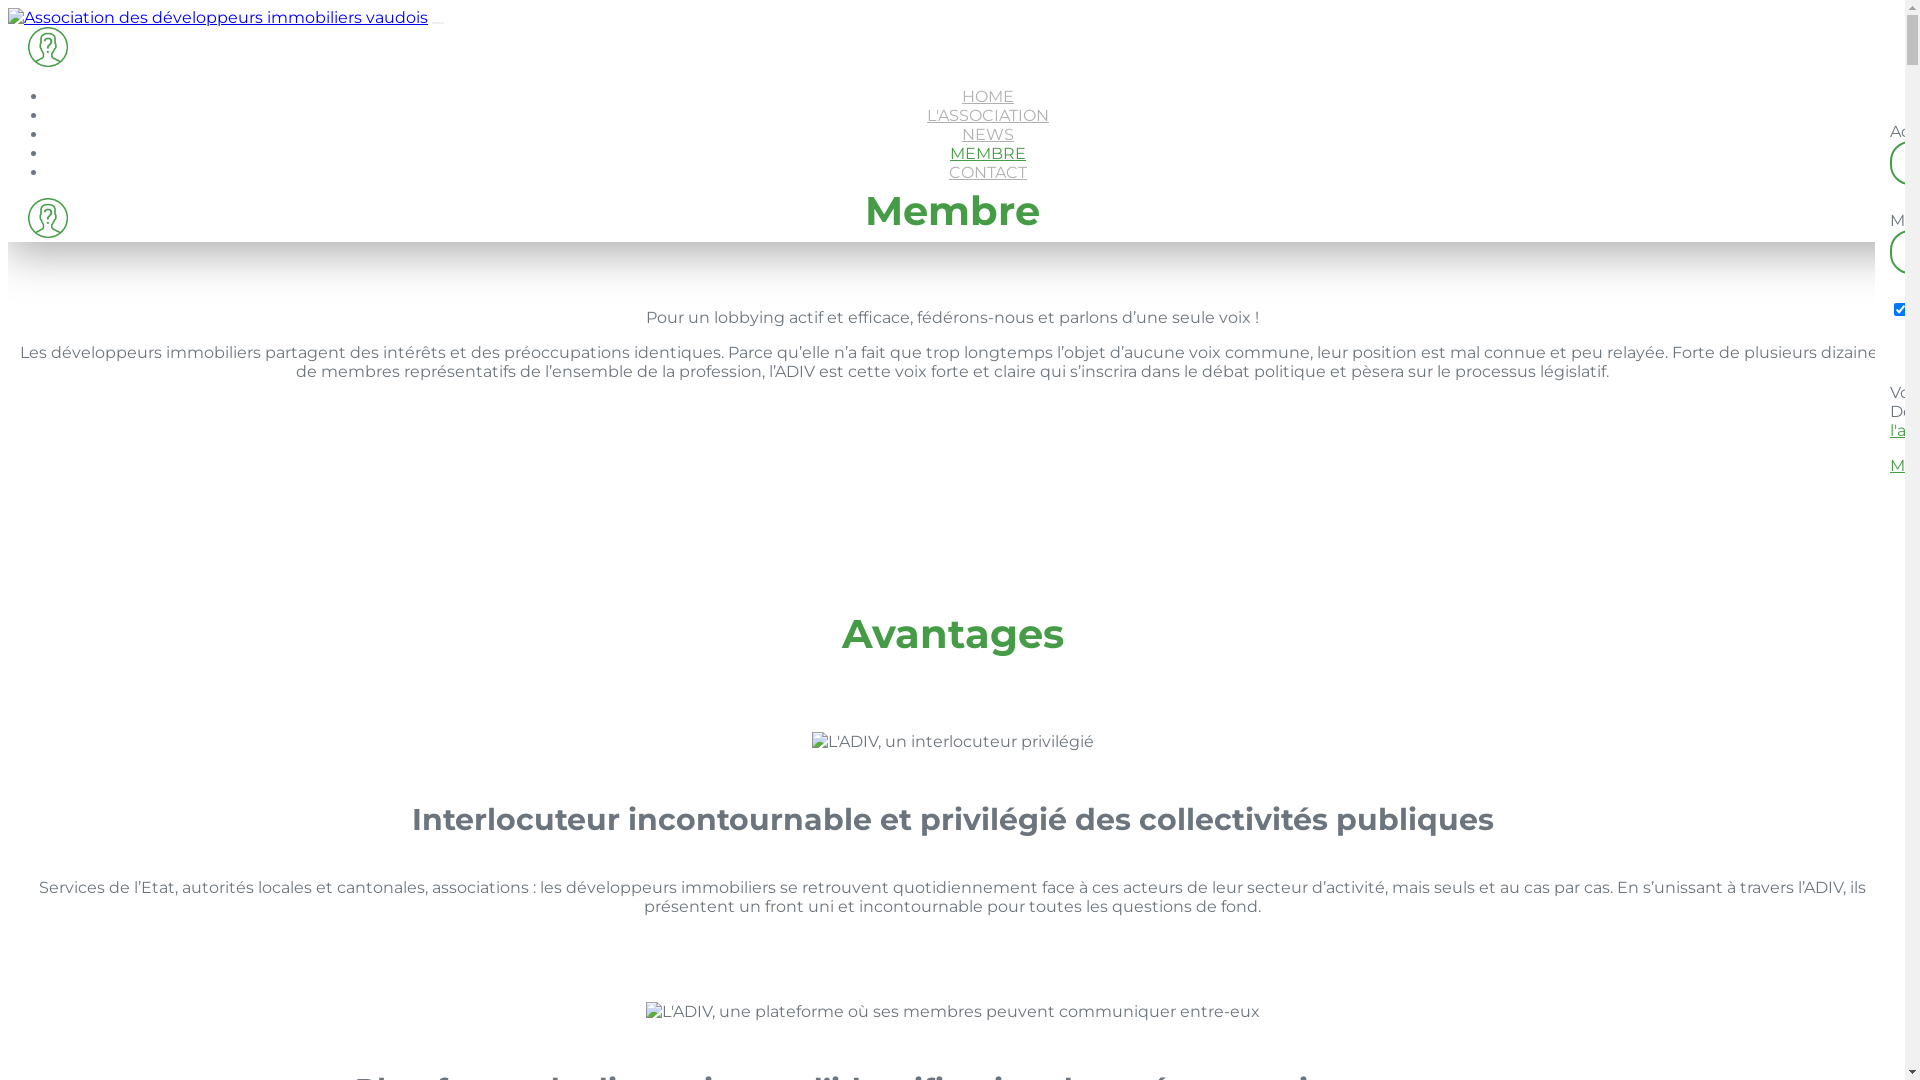  I want to click on CONTACT, so click(988, 172).